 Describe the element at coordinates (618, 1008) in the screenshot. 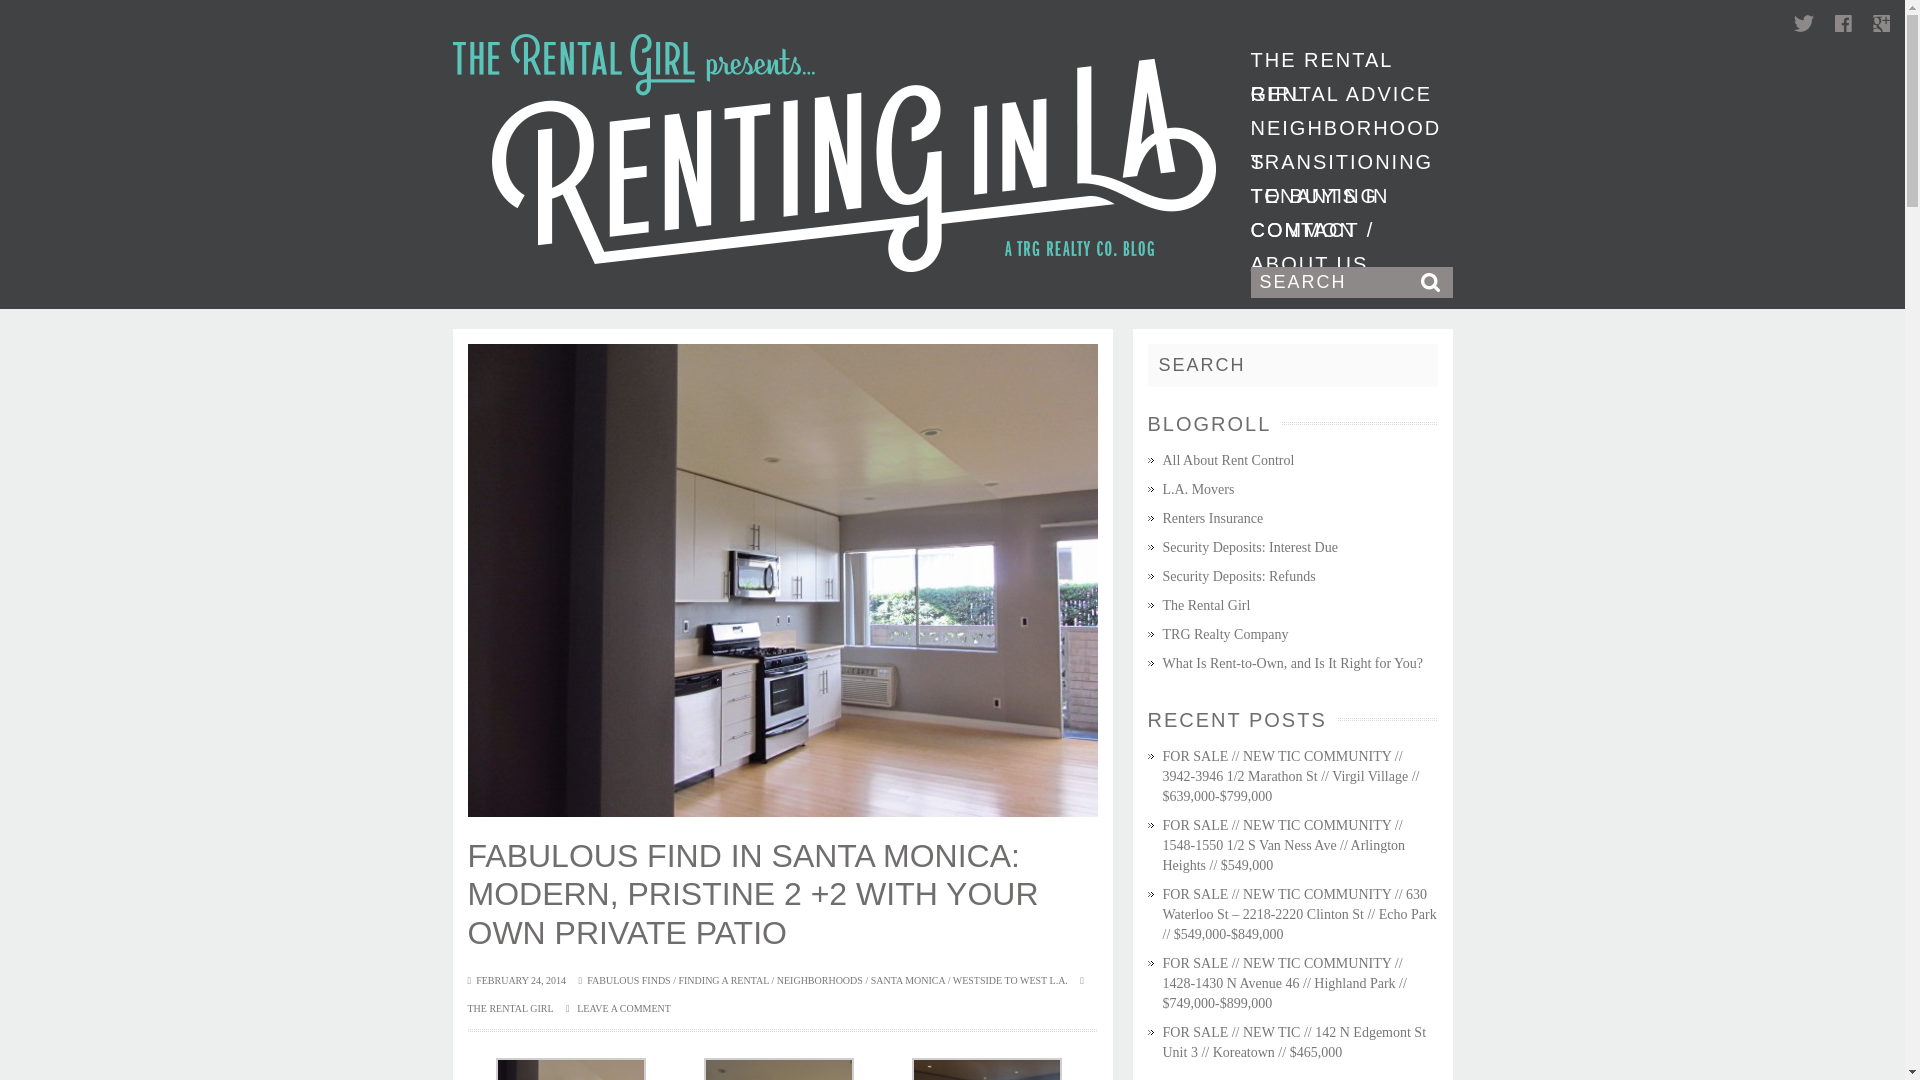

I see `LEAVE A COMMENT` at that location.